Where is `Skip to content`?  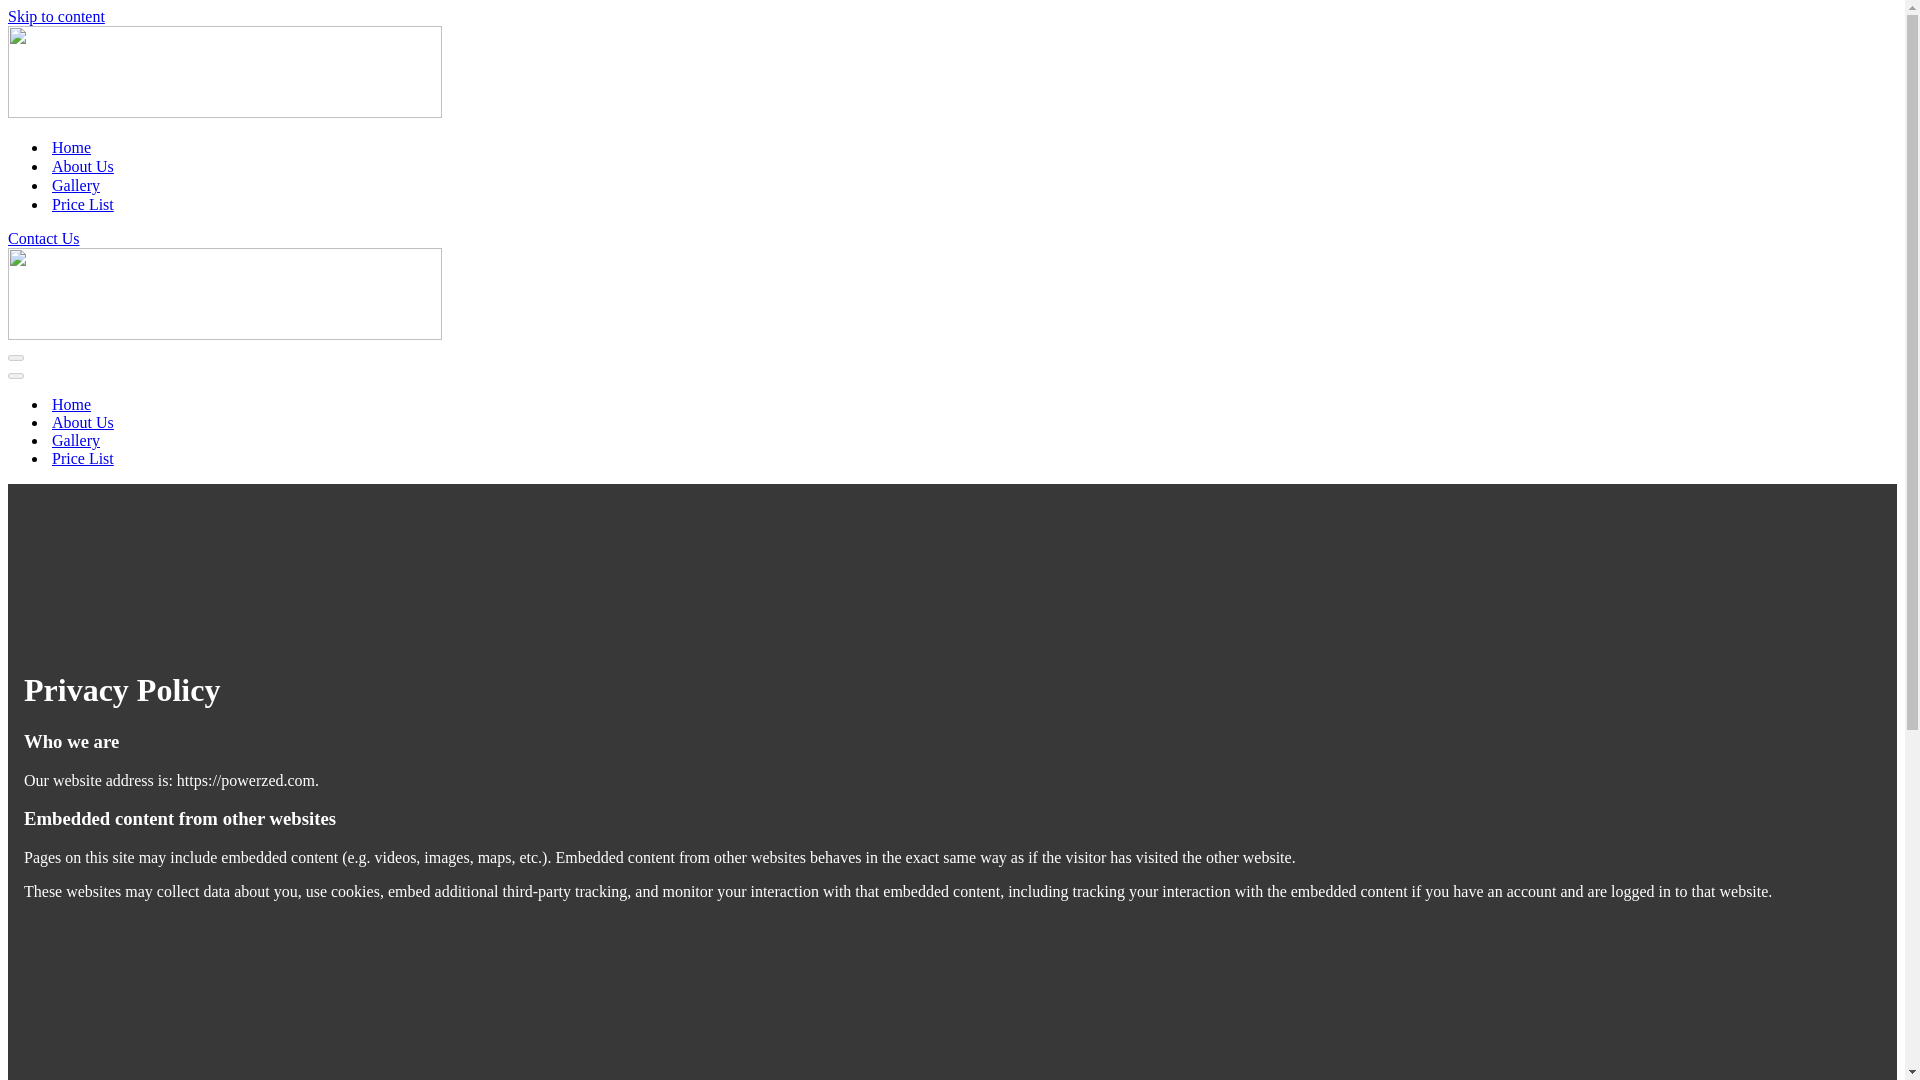 Skip to content is located at coordinates (56, 16).